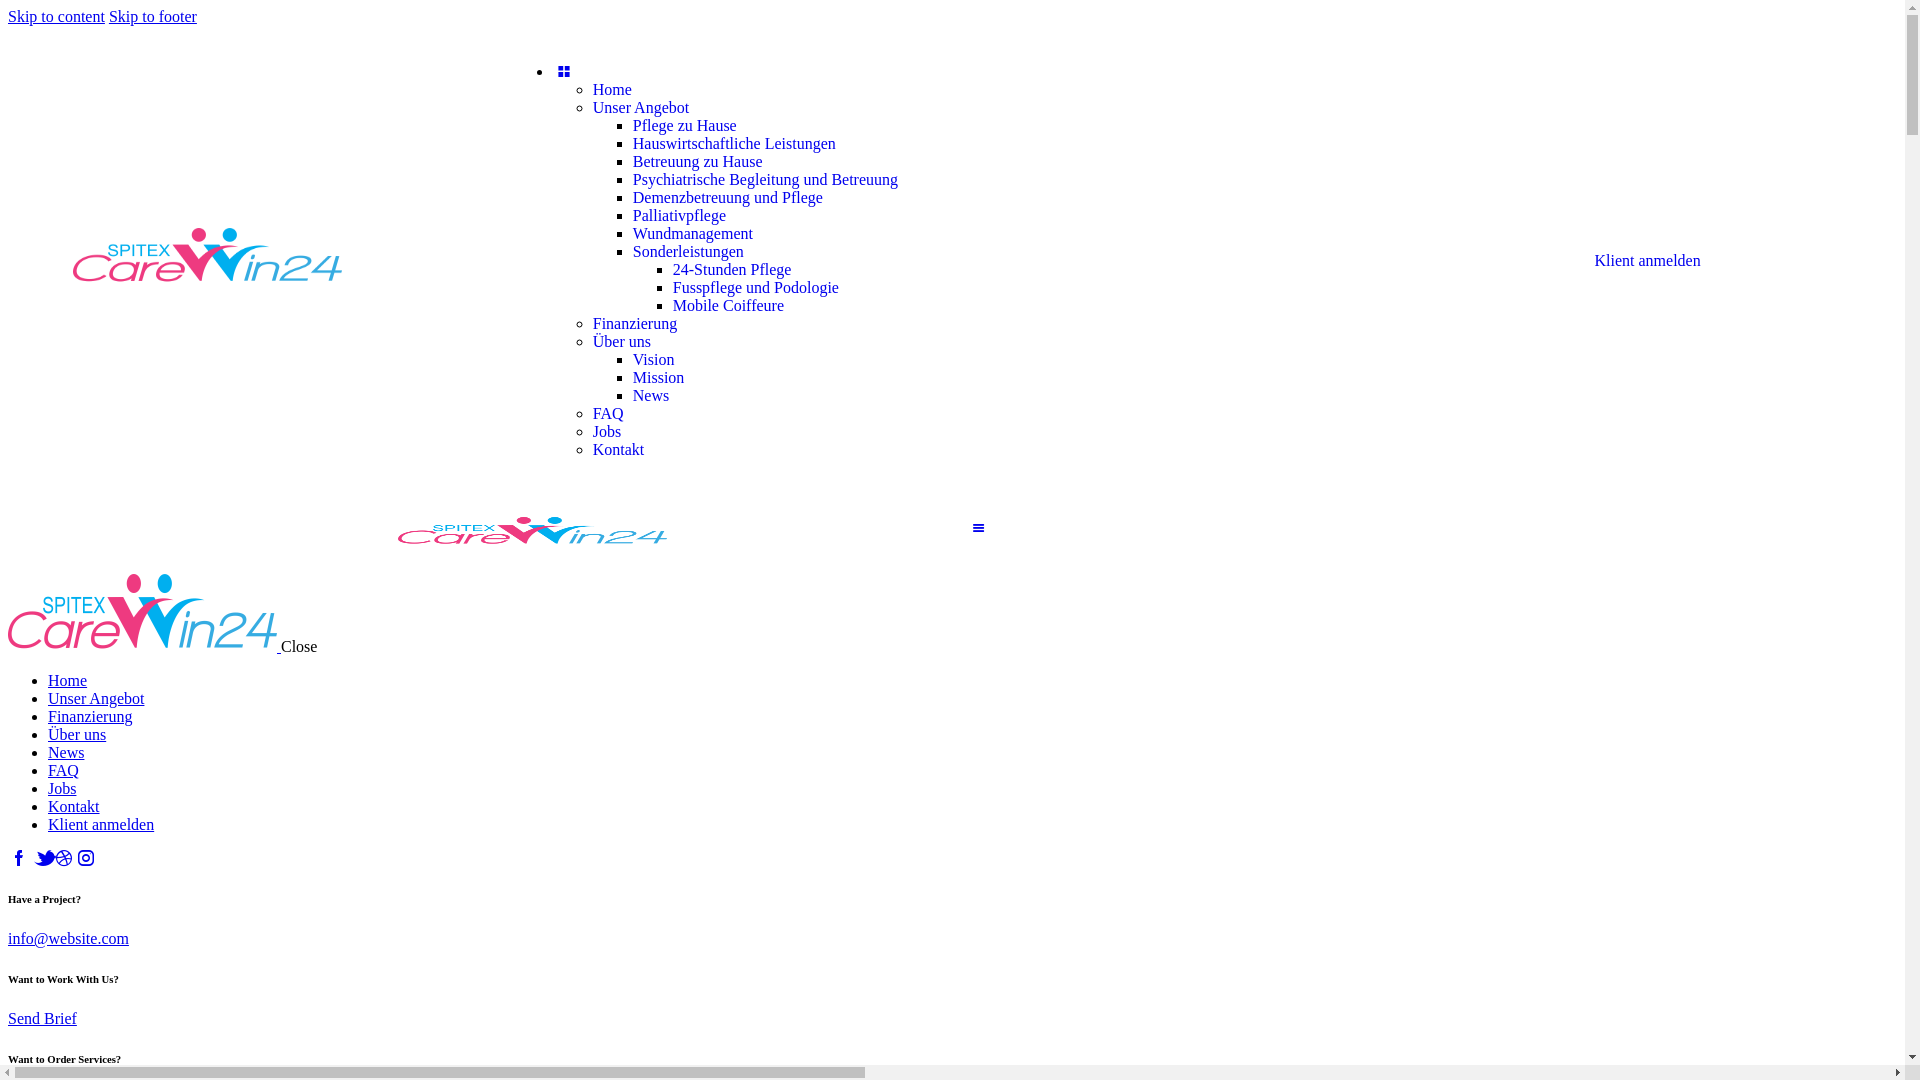 This screenshot has height=1080, width=1920. I want to click on Betreuung zu Hause, so click(698, 162).